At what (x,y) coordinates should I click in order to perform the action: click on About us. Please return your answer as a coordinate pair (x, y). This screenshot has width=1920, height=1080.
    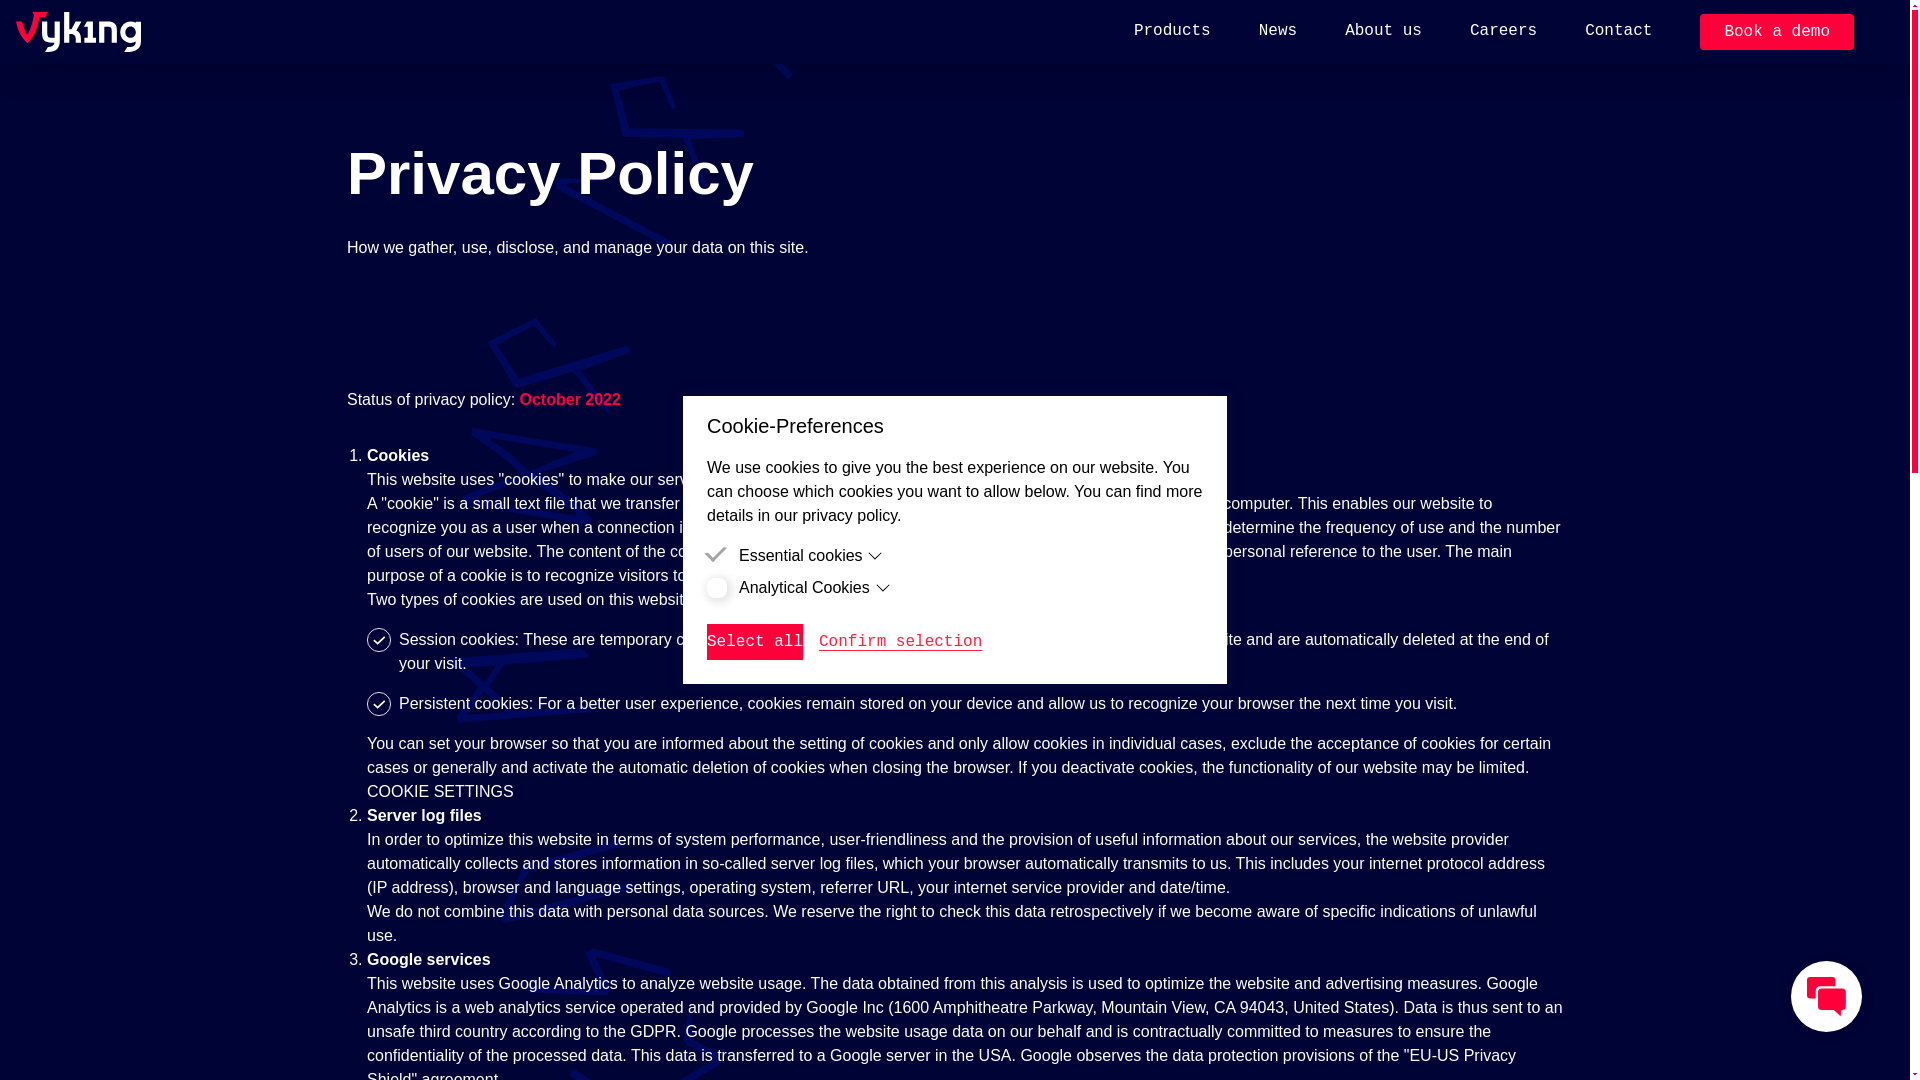
    Looking at the image, I should click on (1384, 31).